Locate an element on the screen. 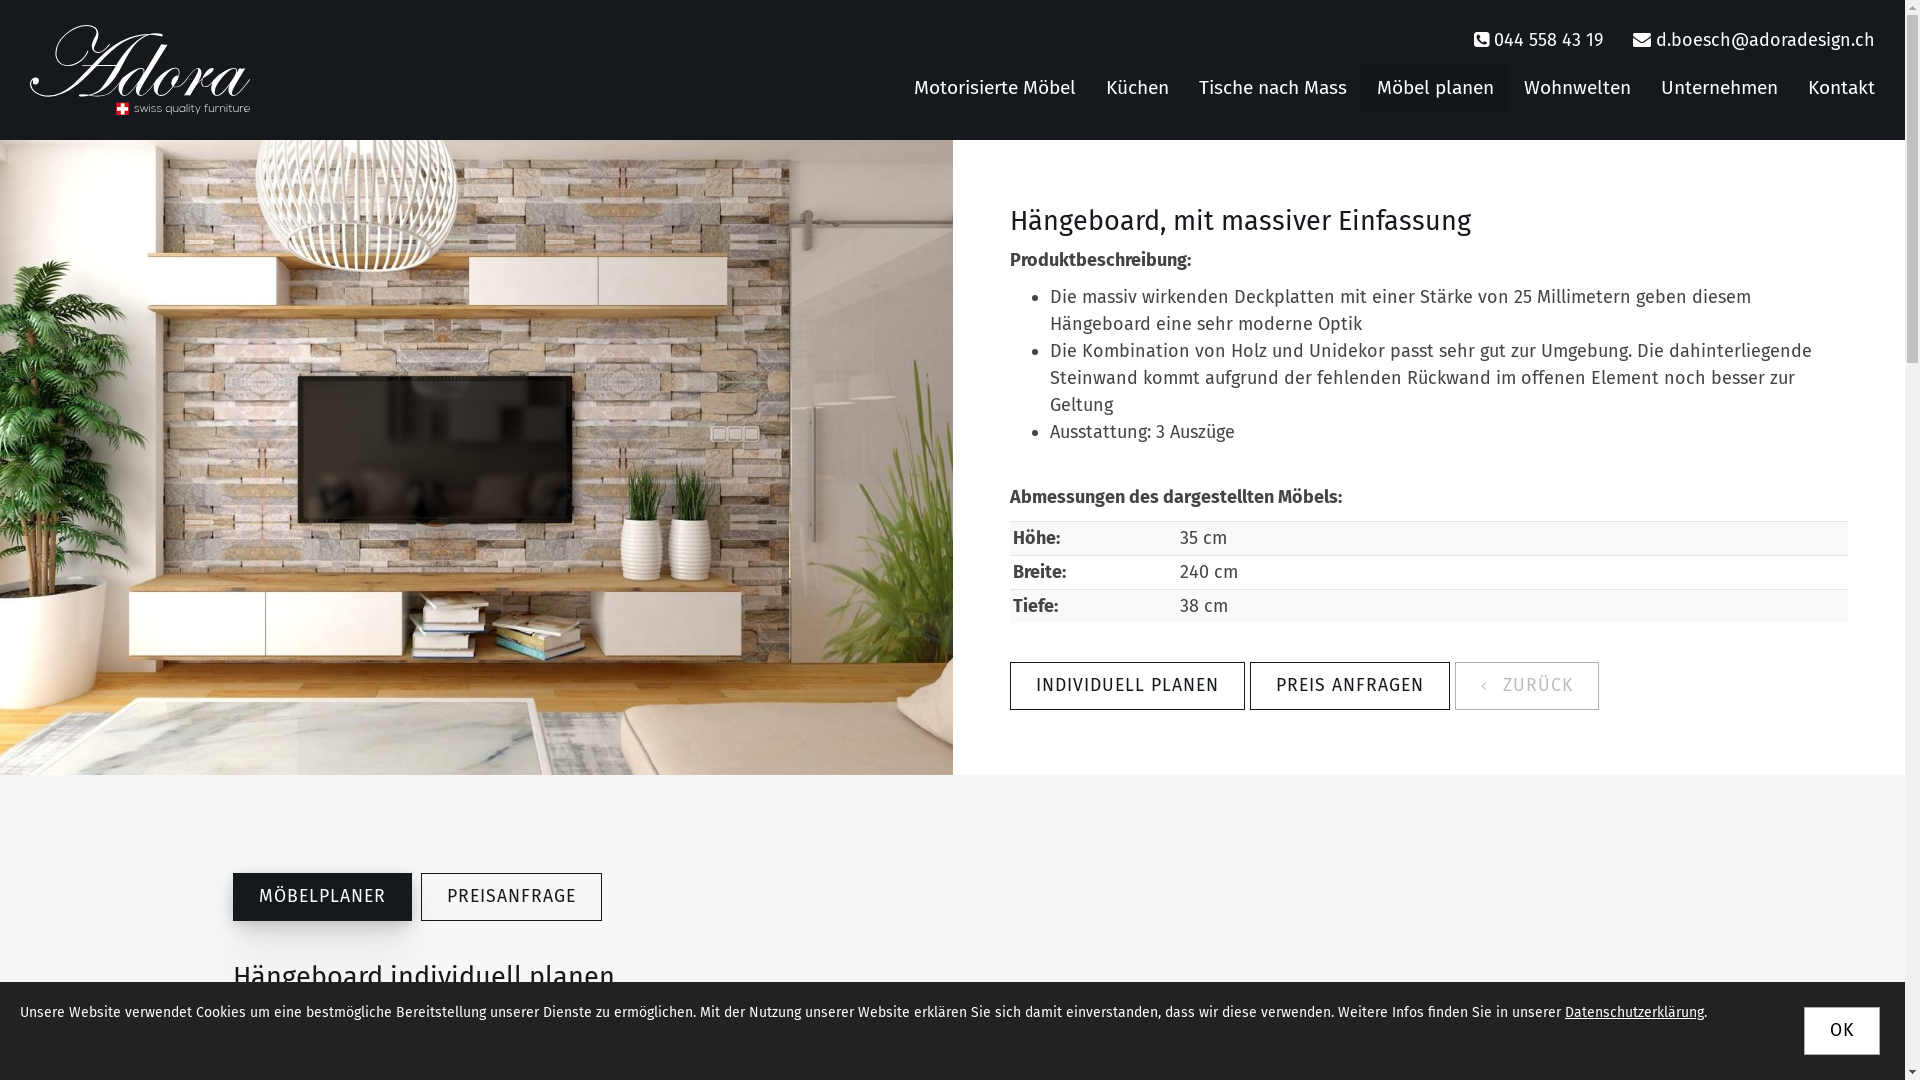  OK is located at coordinates (1842, 1031).